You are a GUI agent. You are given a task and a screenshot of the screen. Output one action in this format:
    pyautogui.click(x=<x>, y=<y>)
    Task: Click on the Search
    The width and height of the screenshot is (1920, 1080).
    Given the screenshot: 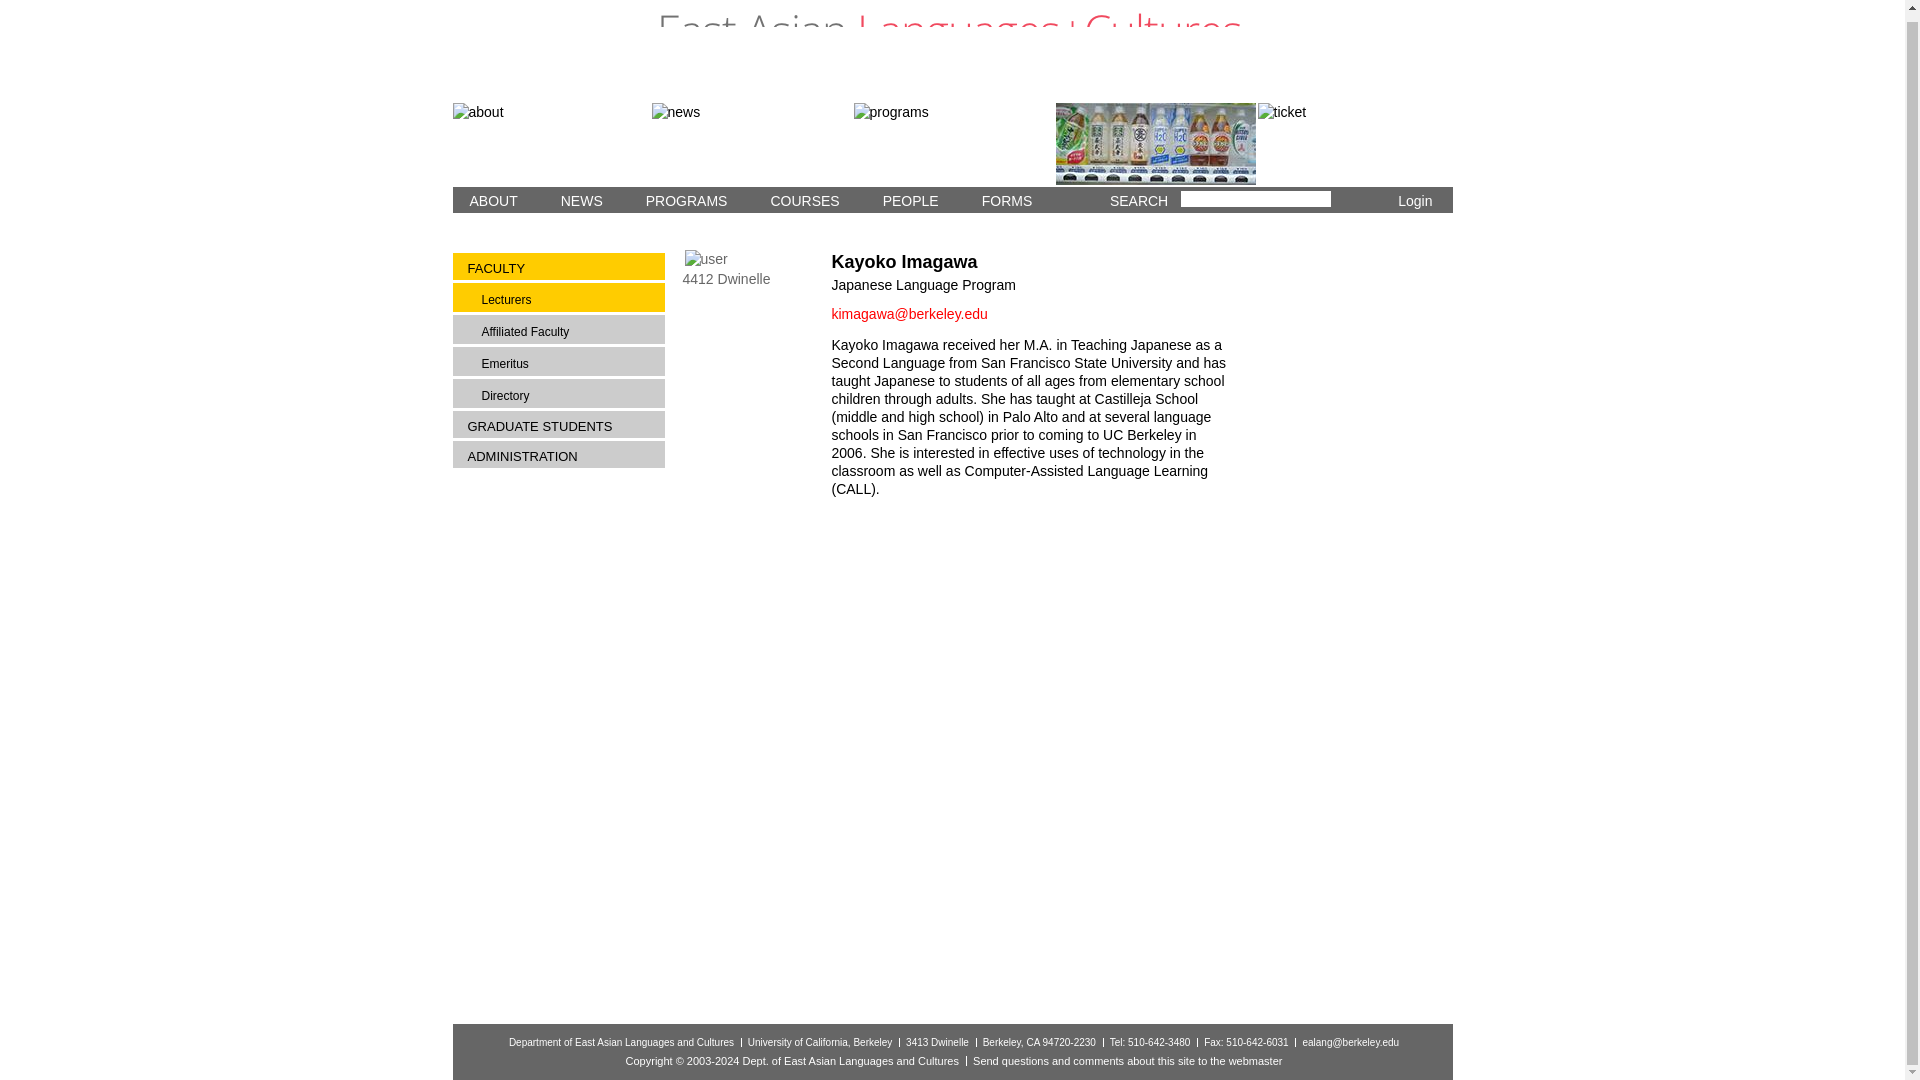 What is the action you would take?
    pyautogui.click(x=1344, y=202)
    